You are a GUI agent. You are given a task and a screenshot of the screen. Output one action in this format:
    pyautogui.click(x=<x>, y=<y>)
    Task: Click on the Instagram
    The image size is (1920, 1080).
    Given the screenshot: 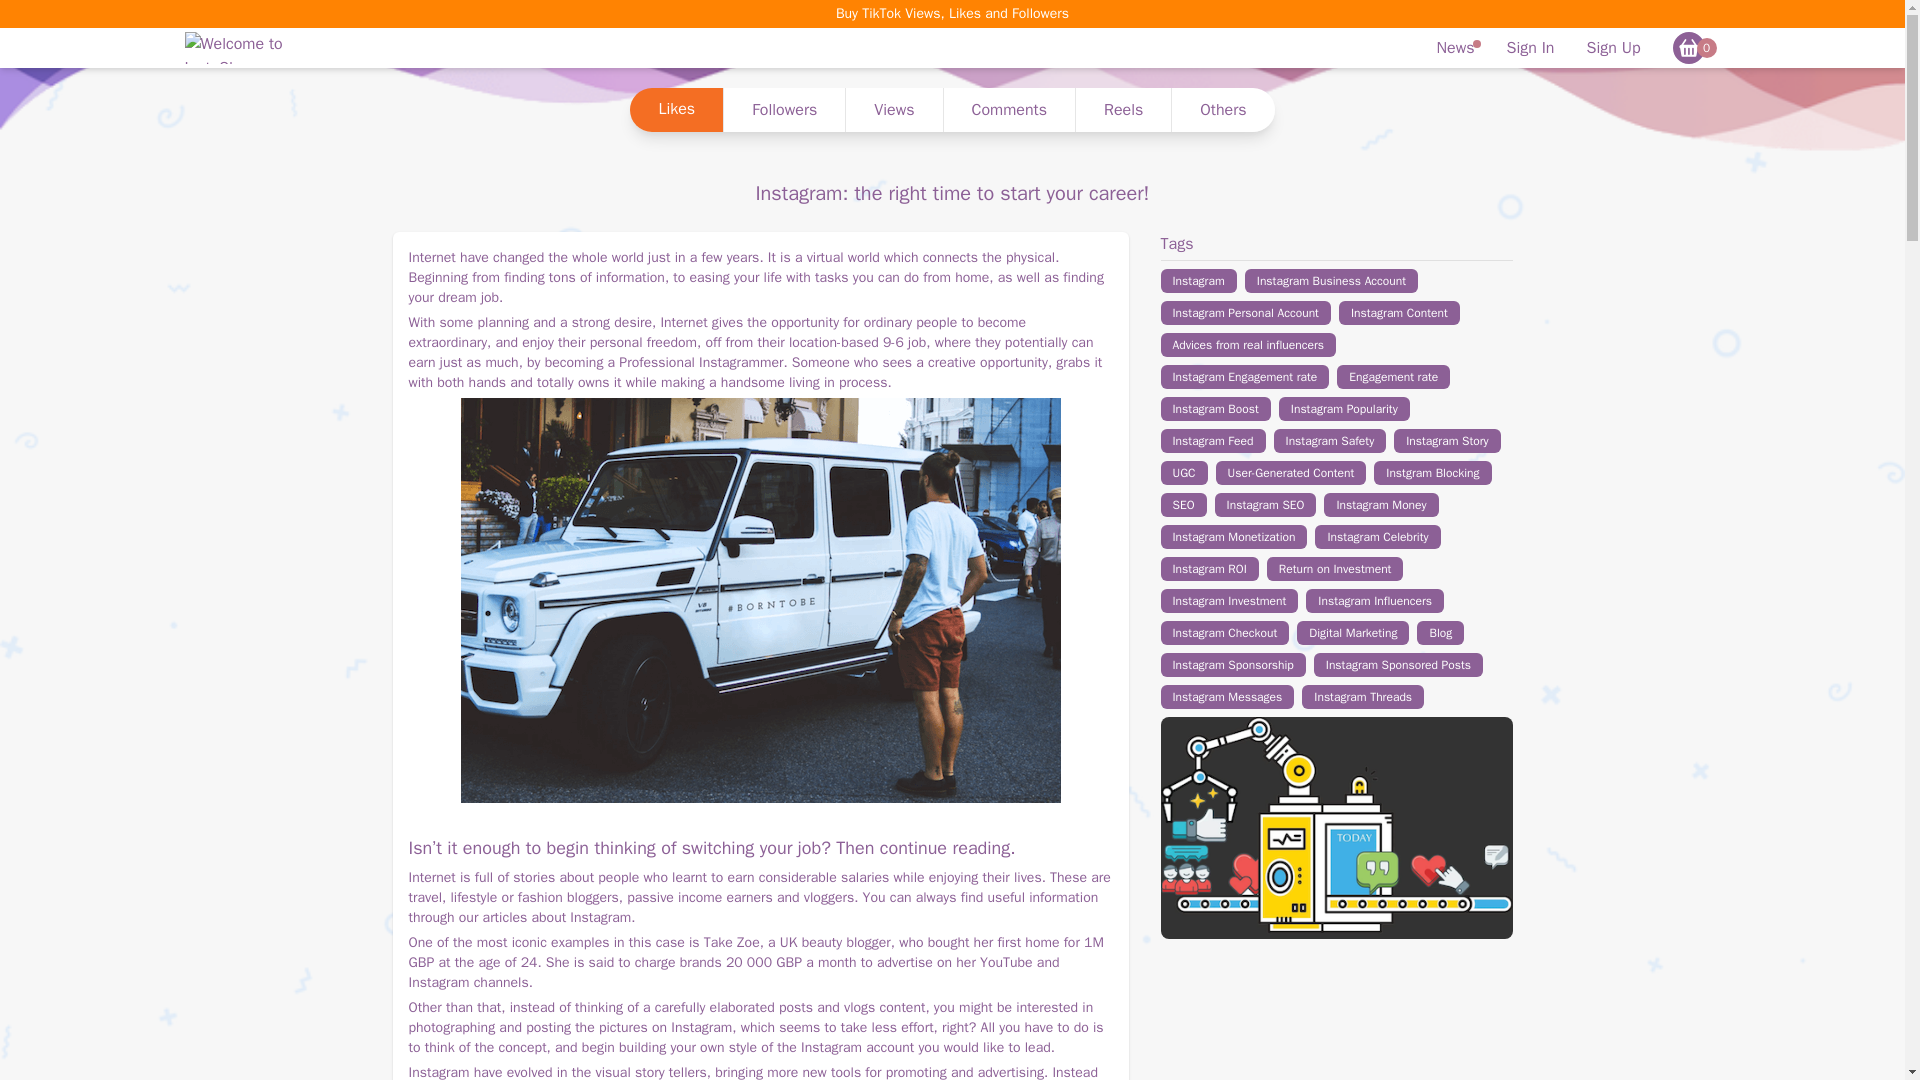 What is the action you would take?
    pyautogui.click(x=1198, y=280)
    